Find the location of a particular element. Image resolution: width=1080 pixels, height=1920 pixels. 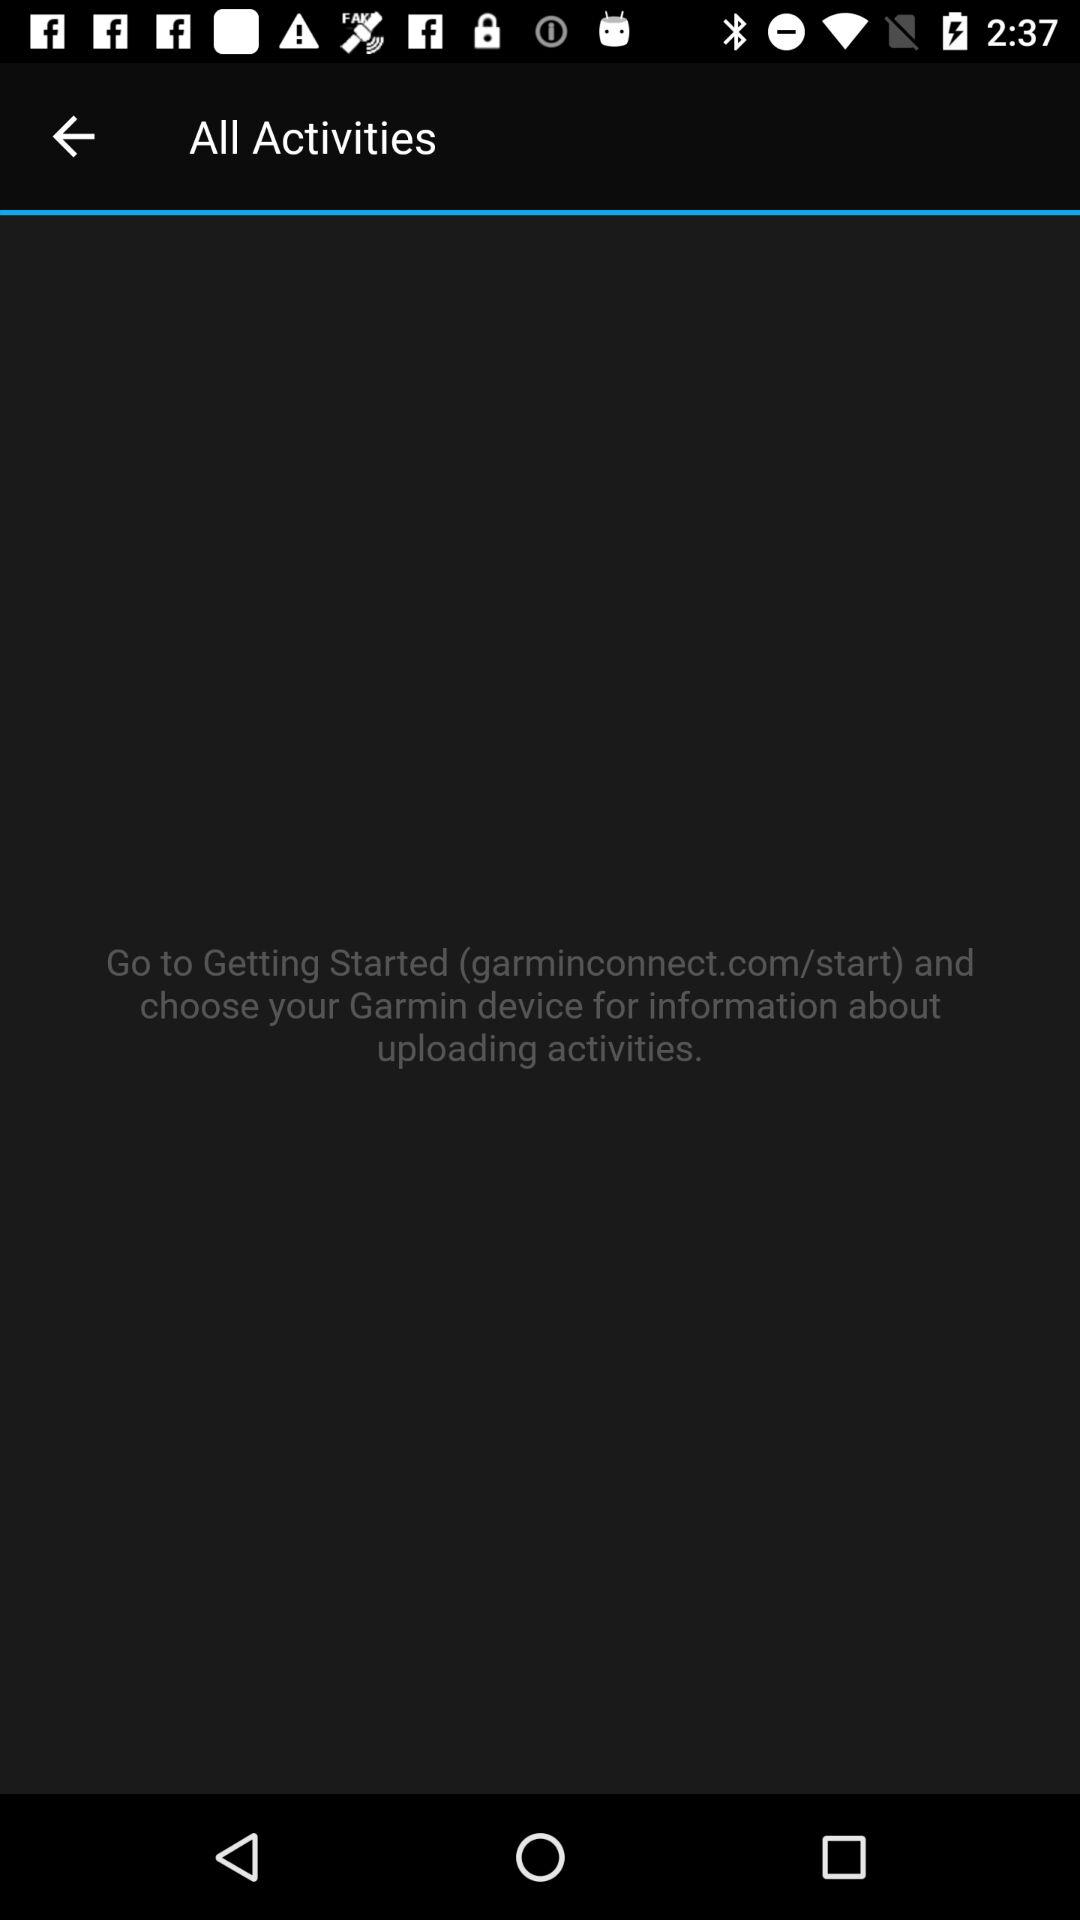

choose the item to the left of the all activities icon is located at coordinates (73, 136).